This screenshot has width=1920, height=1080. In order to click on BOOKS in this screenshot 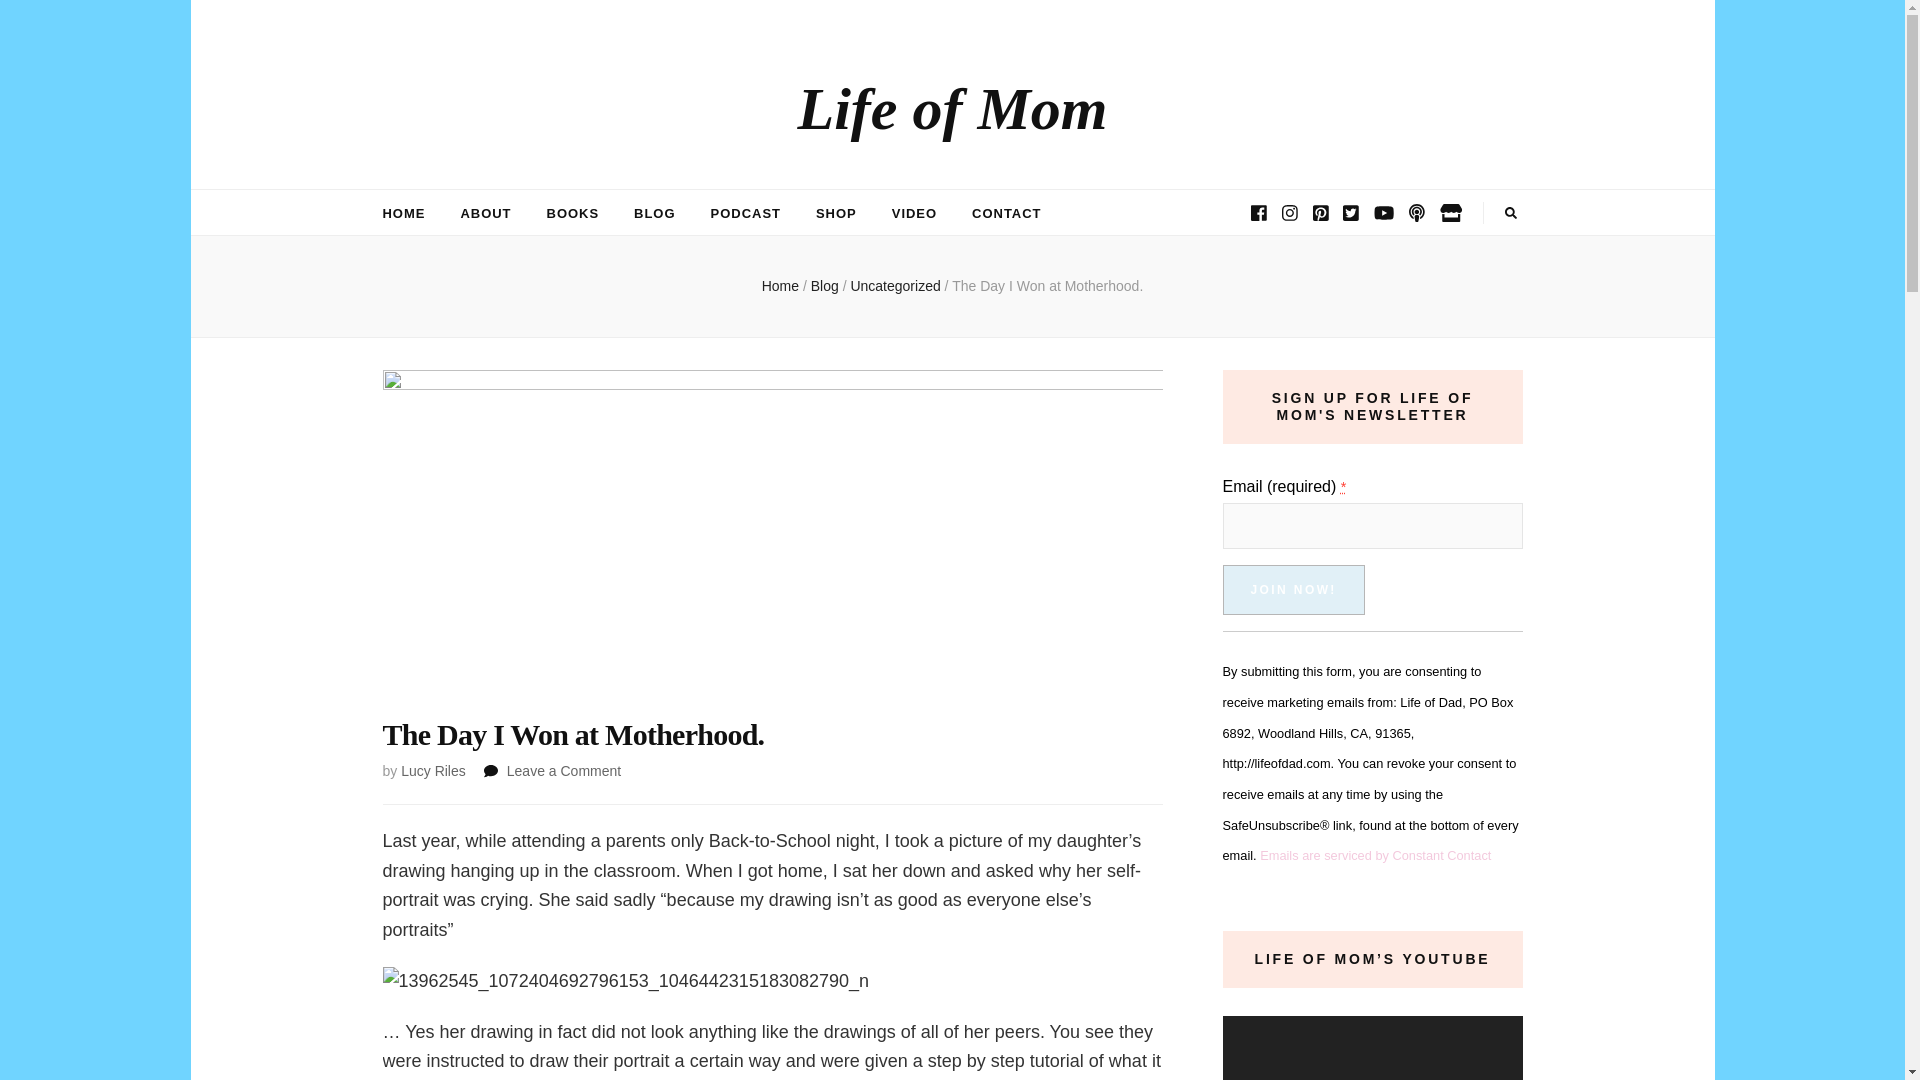, I will do `click(573, 213)`.